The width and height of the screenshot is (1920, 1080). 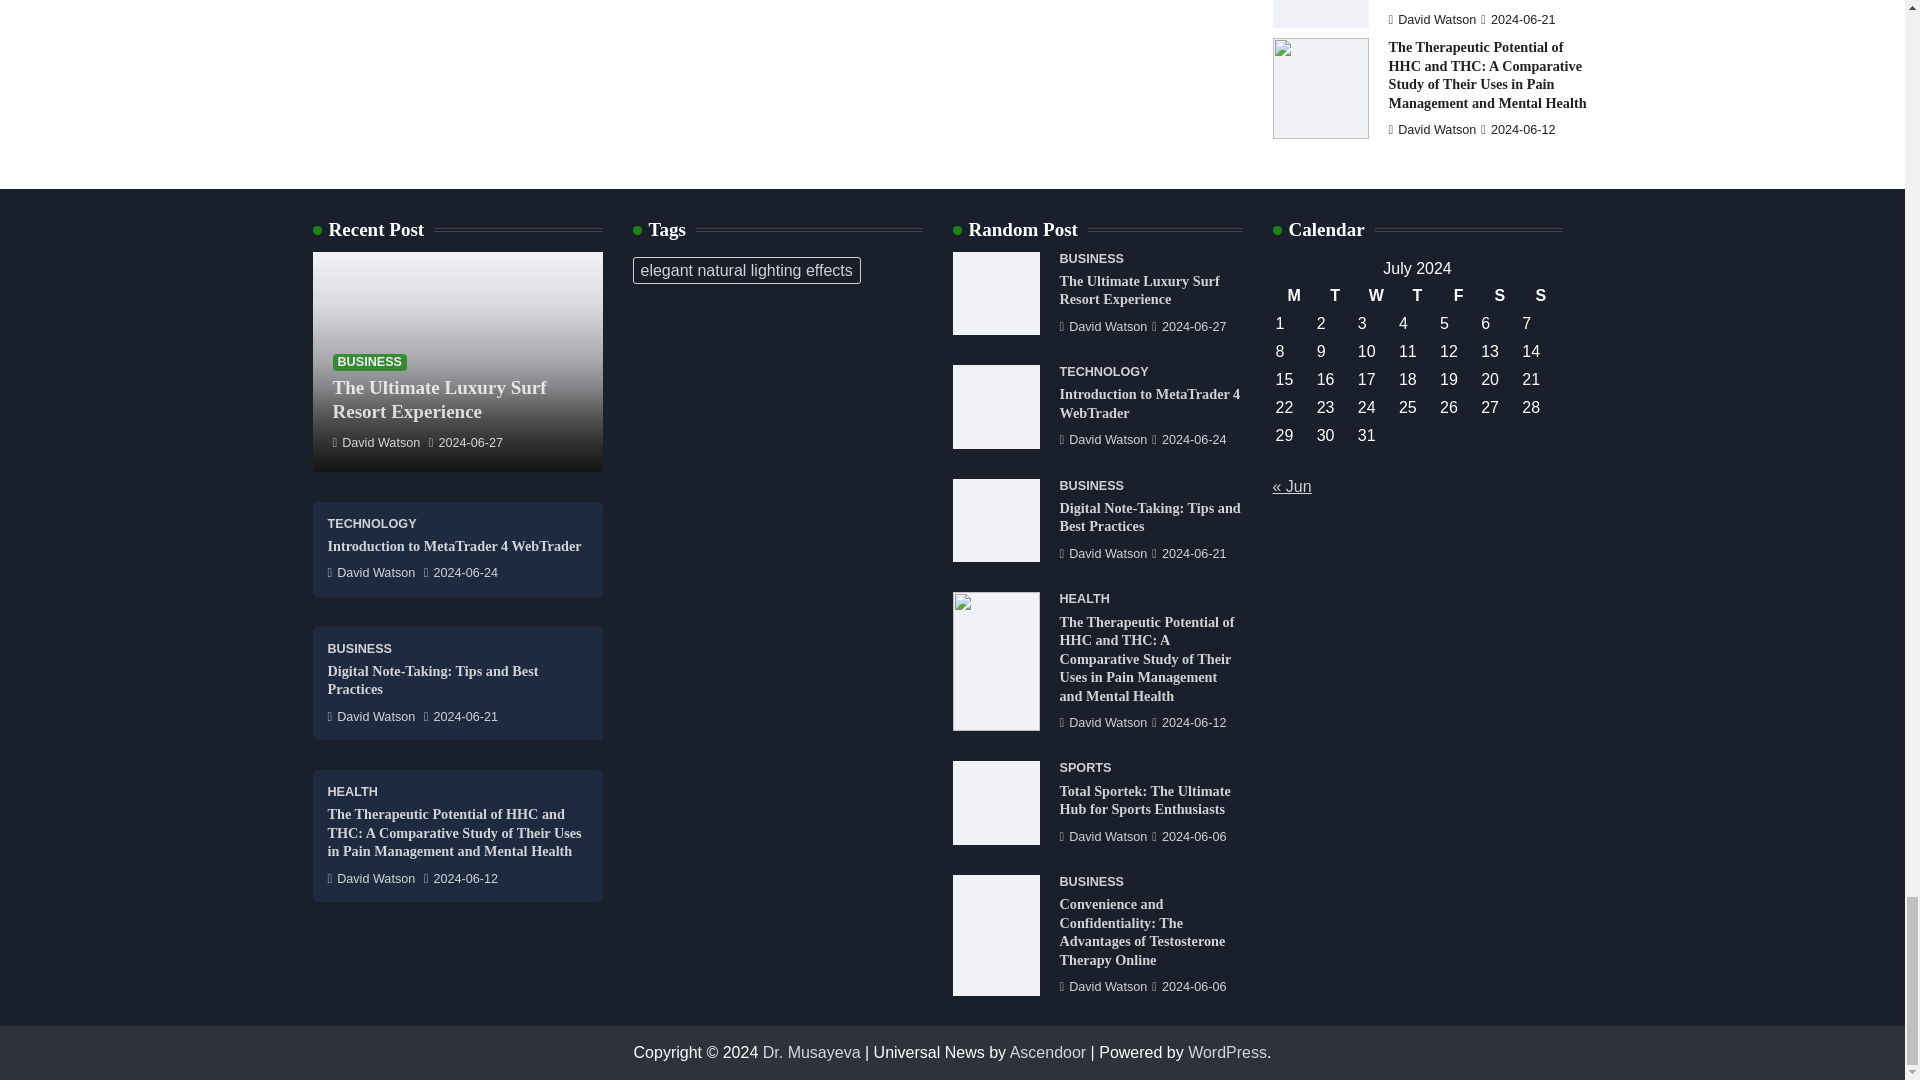 I want to click on Sunday, so click(x=1540, y=295).